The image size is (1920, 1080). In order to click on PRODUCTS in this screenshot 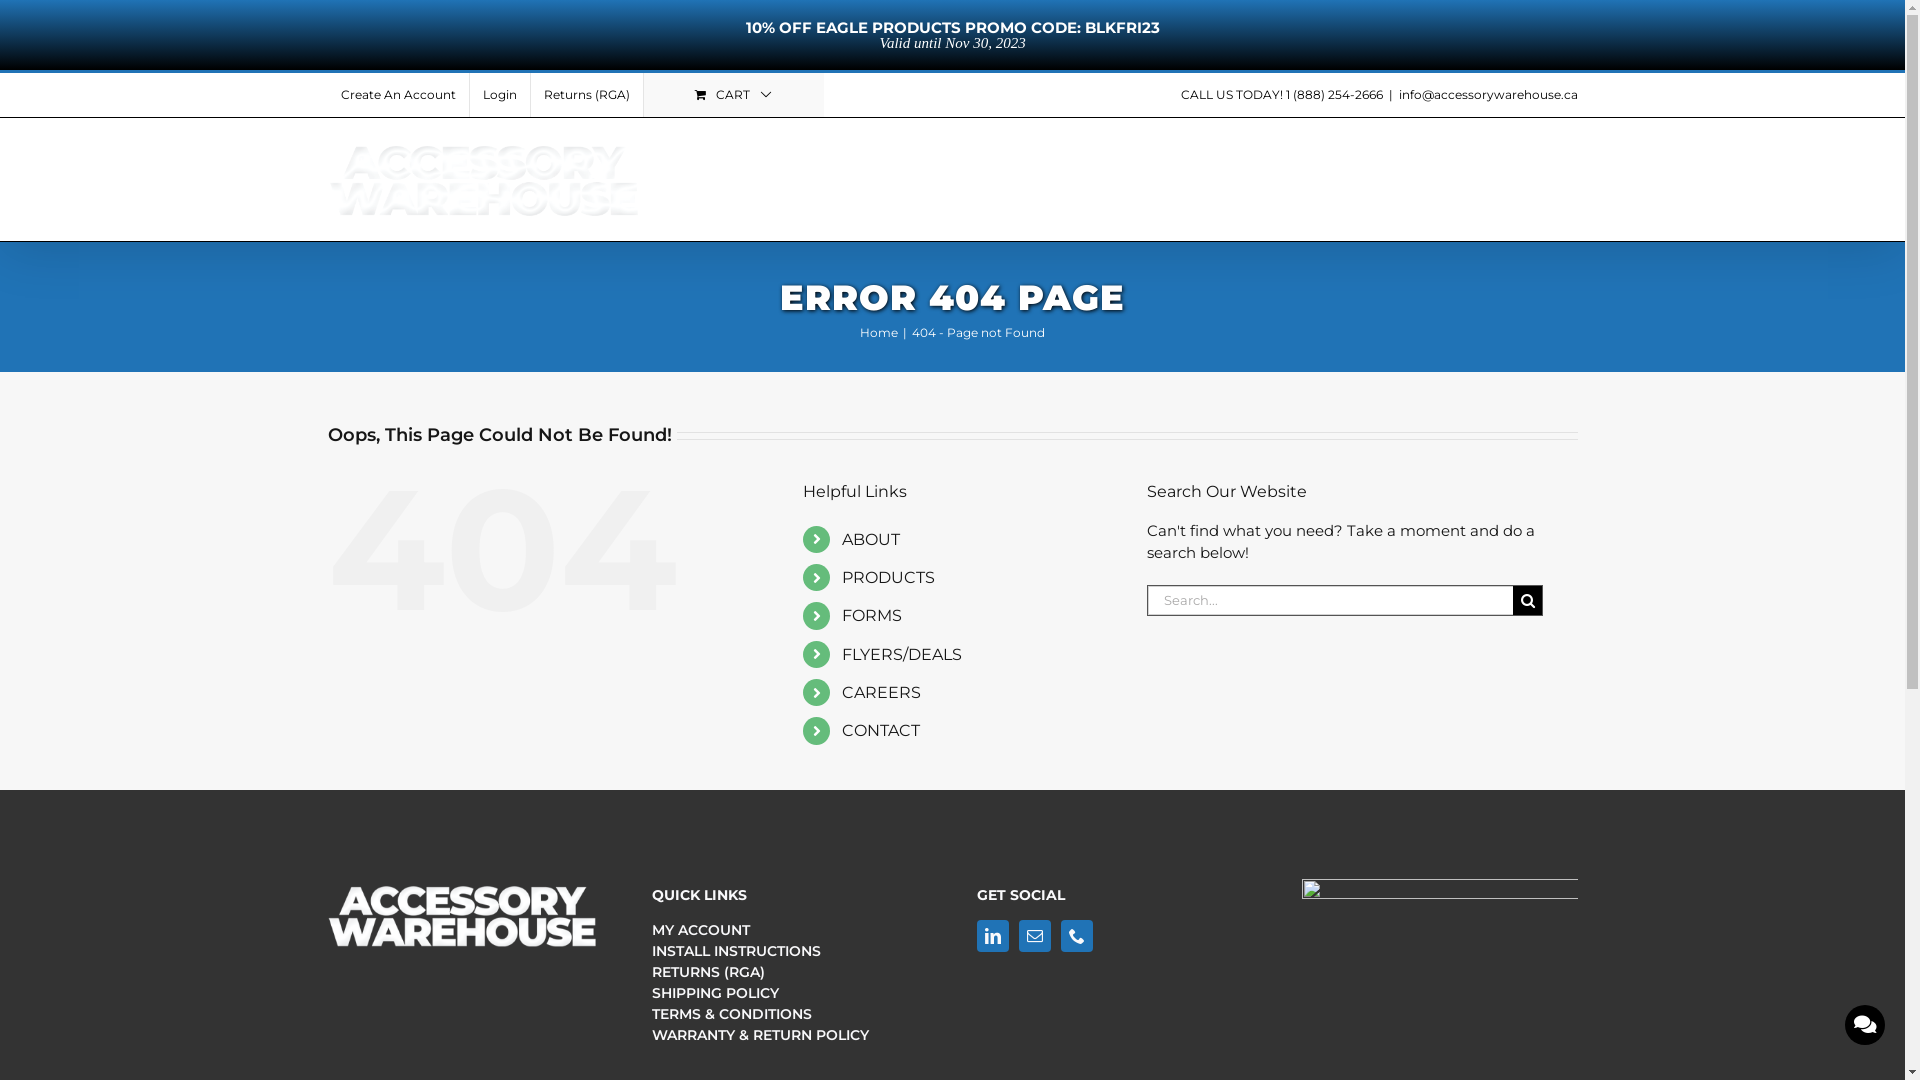, I will do `click(922, 176)`.